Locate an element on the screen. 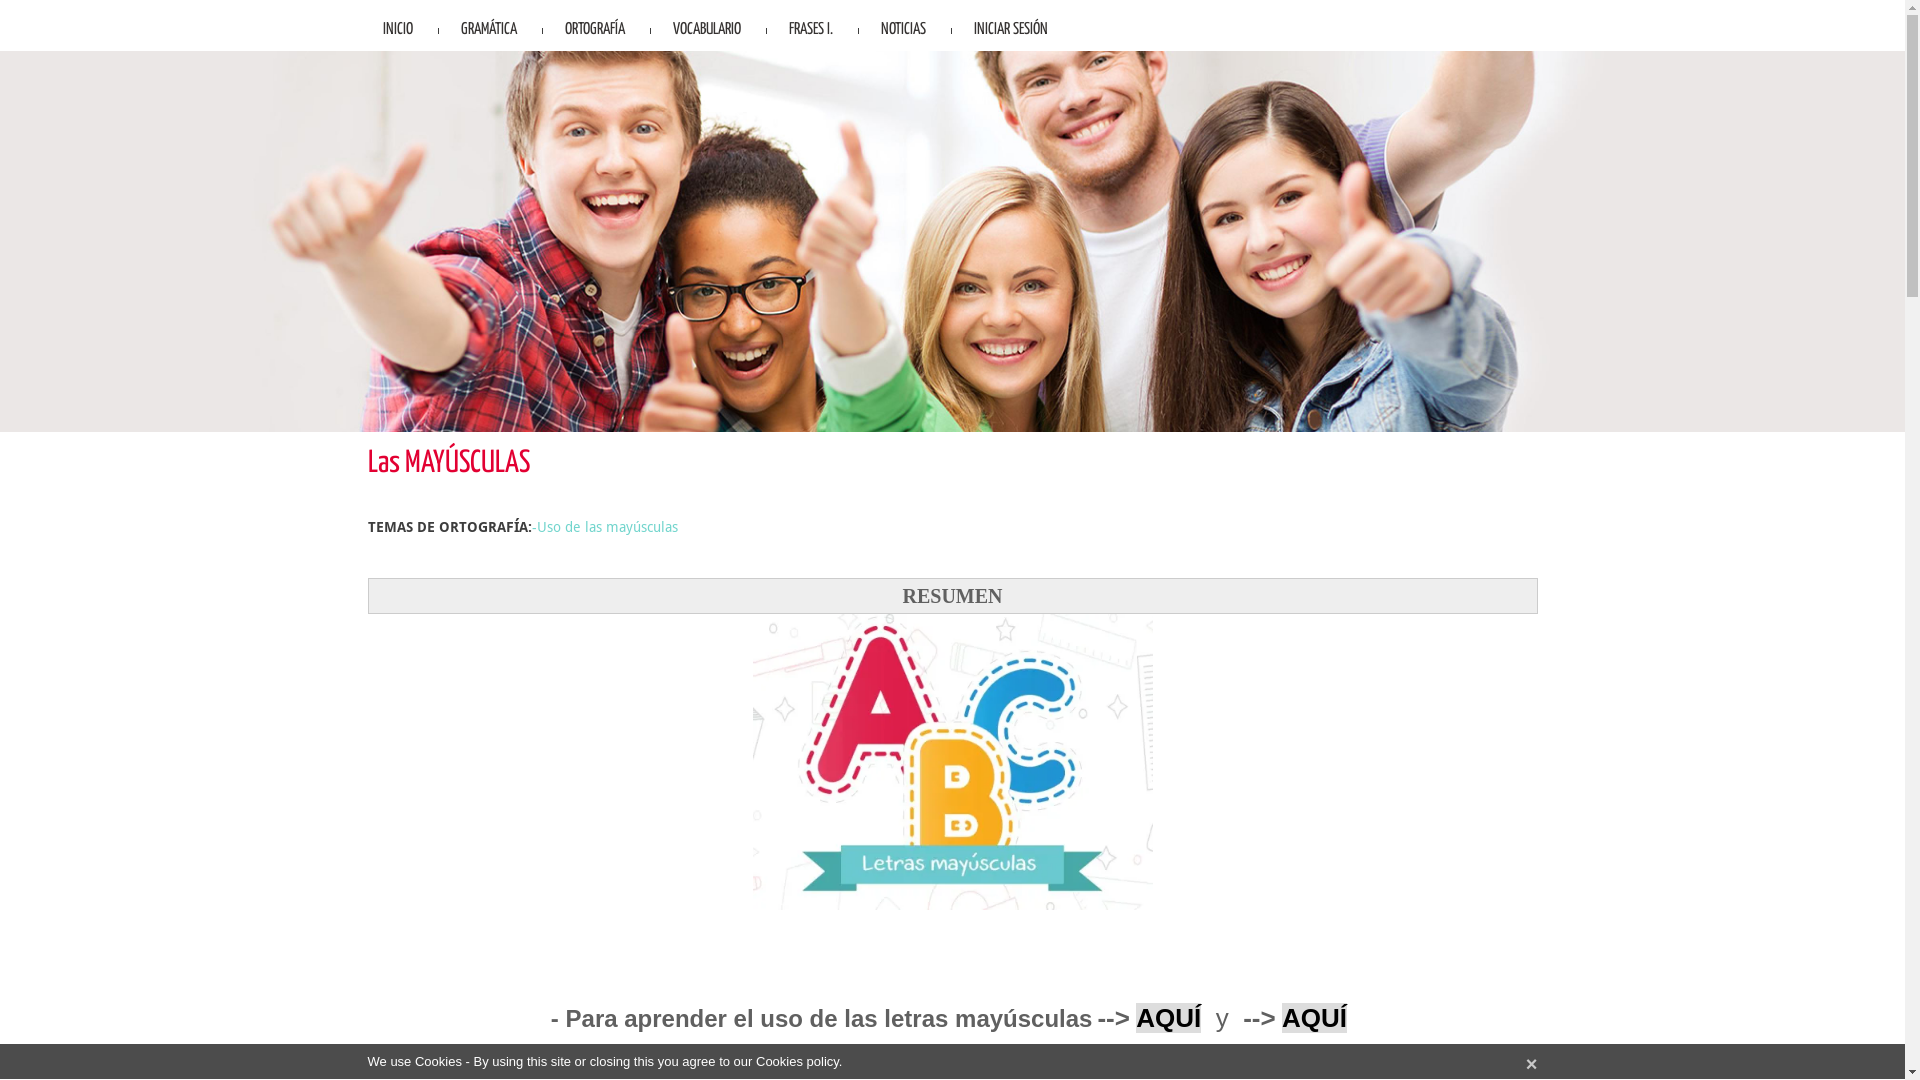  Pasar al contenido principal is located at coordinates (88, 0).